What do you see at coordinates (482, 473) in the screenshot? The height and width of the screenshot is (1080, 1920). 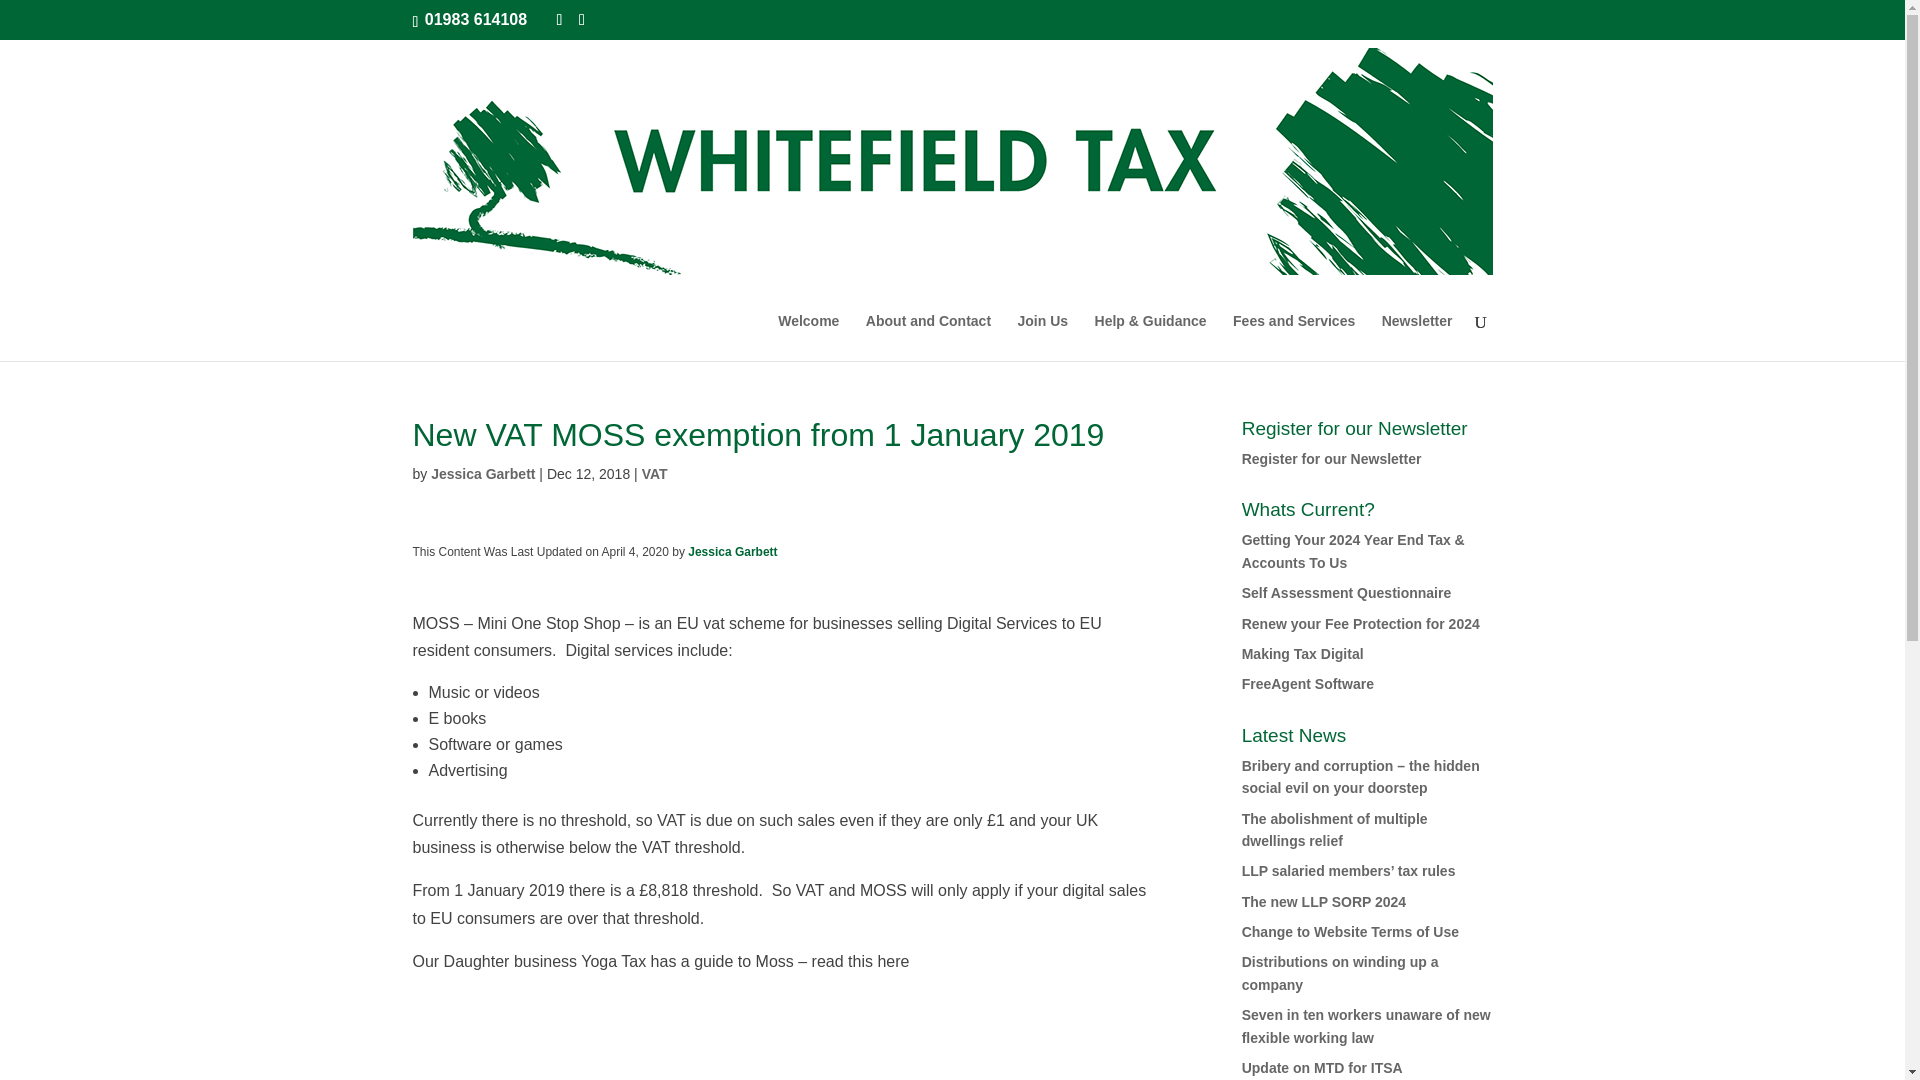 I see `Jessica Garbett` at bounding box center [482, 473].